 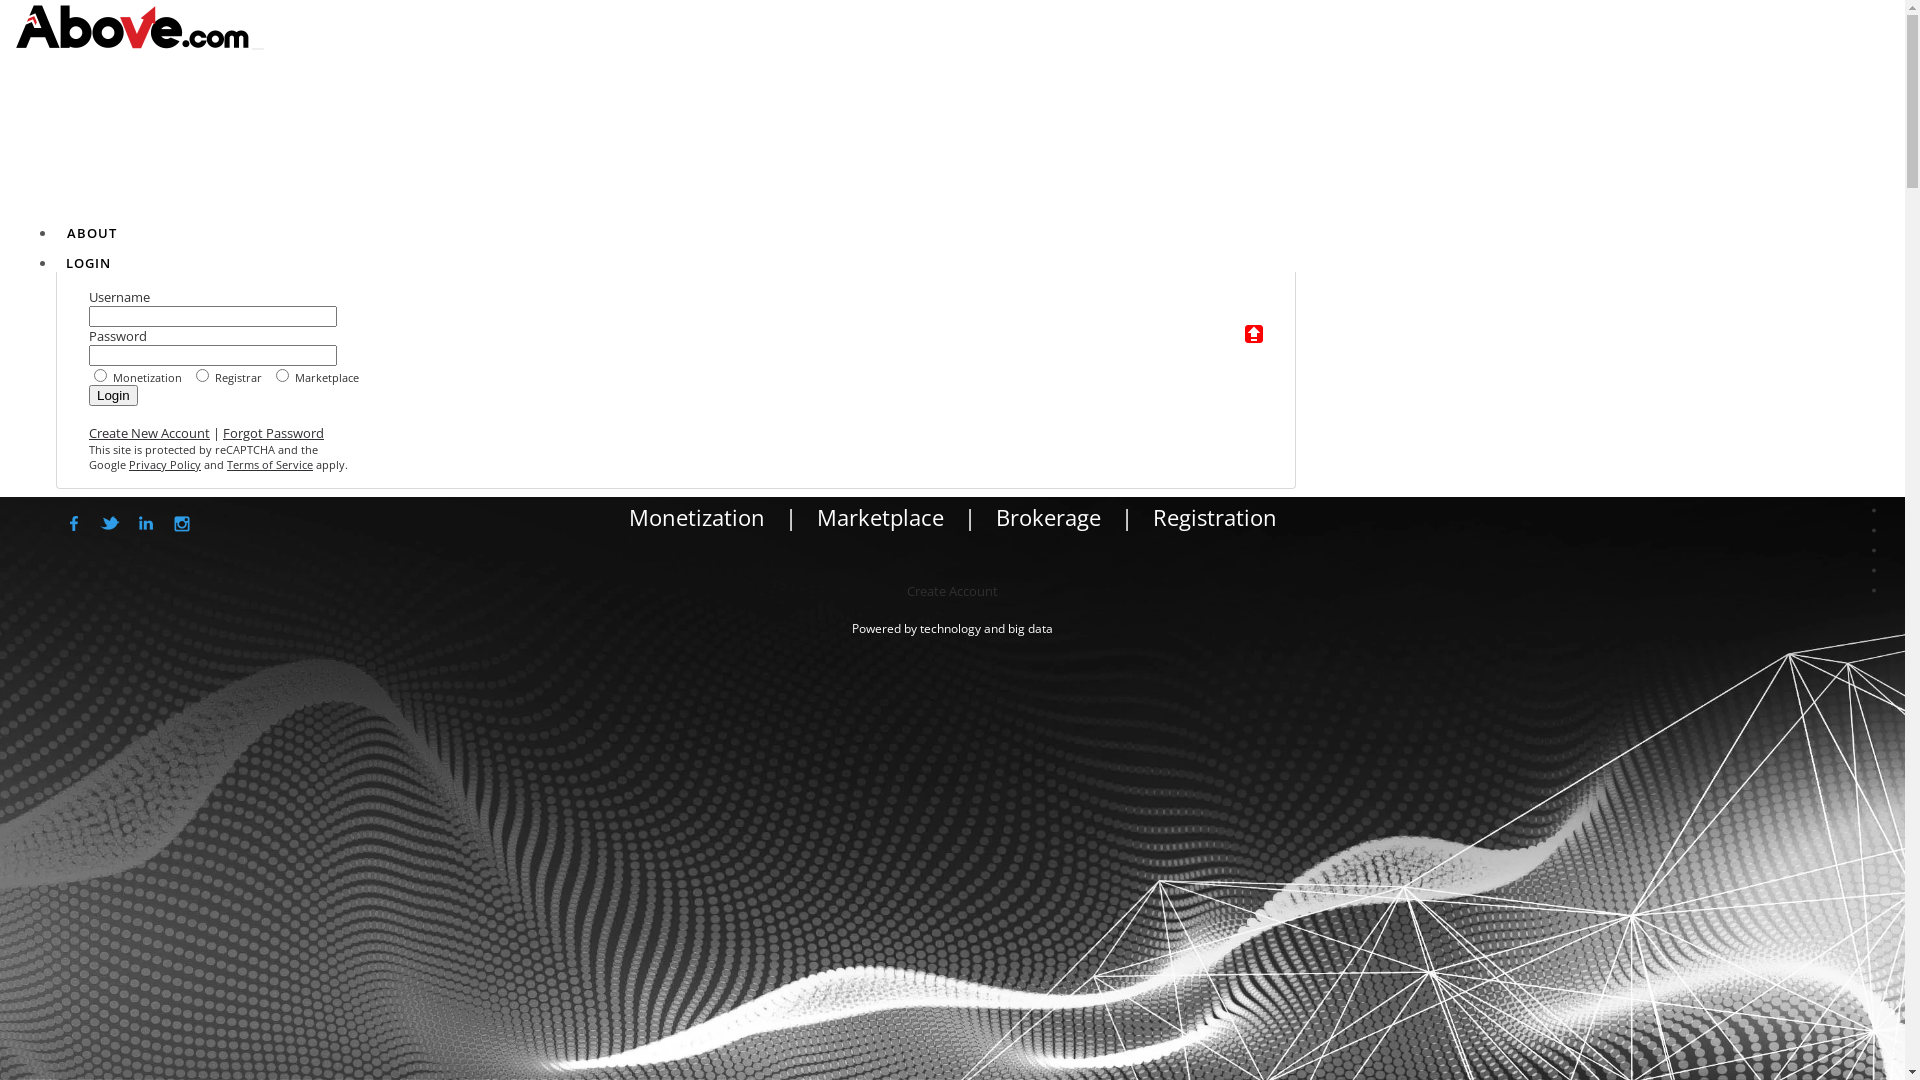 What do you see at coordinates (270, 464) in the screenshot?
I see `Terms of Service` at bounding box center [270, 464].